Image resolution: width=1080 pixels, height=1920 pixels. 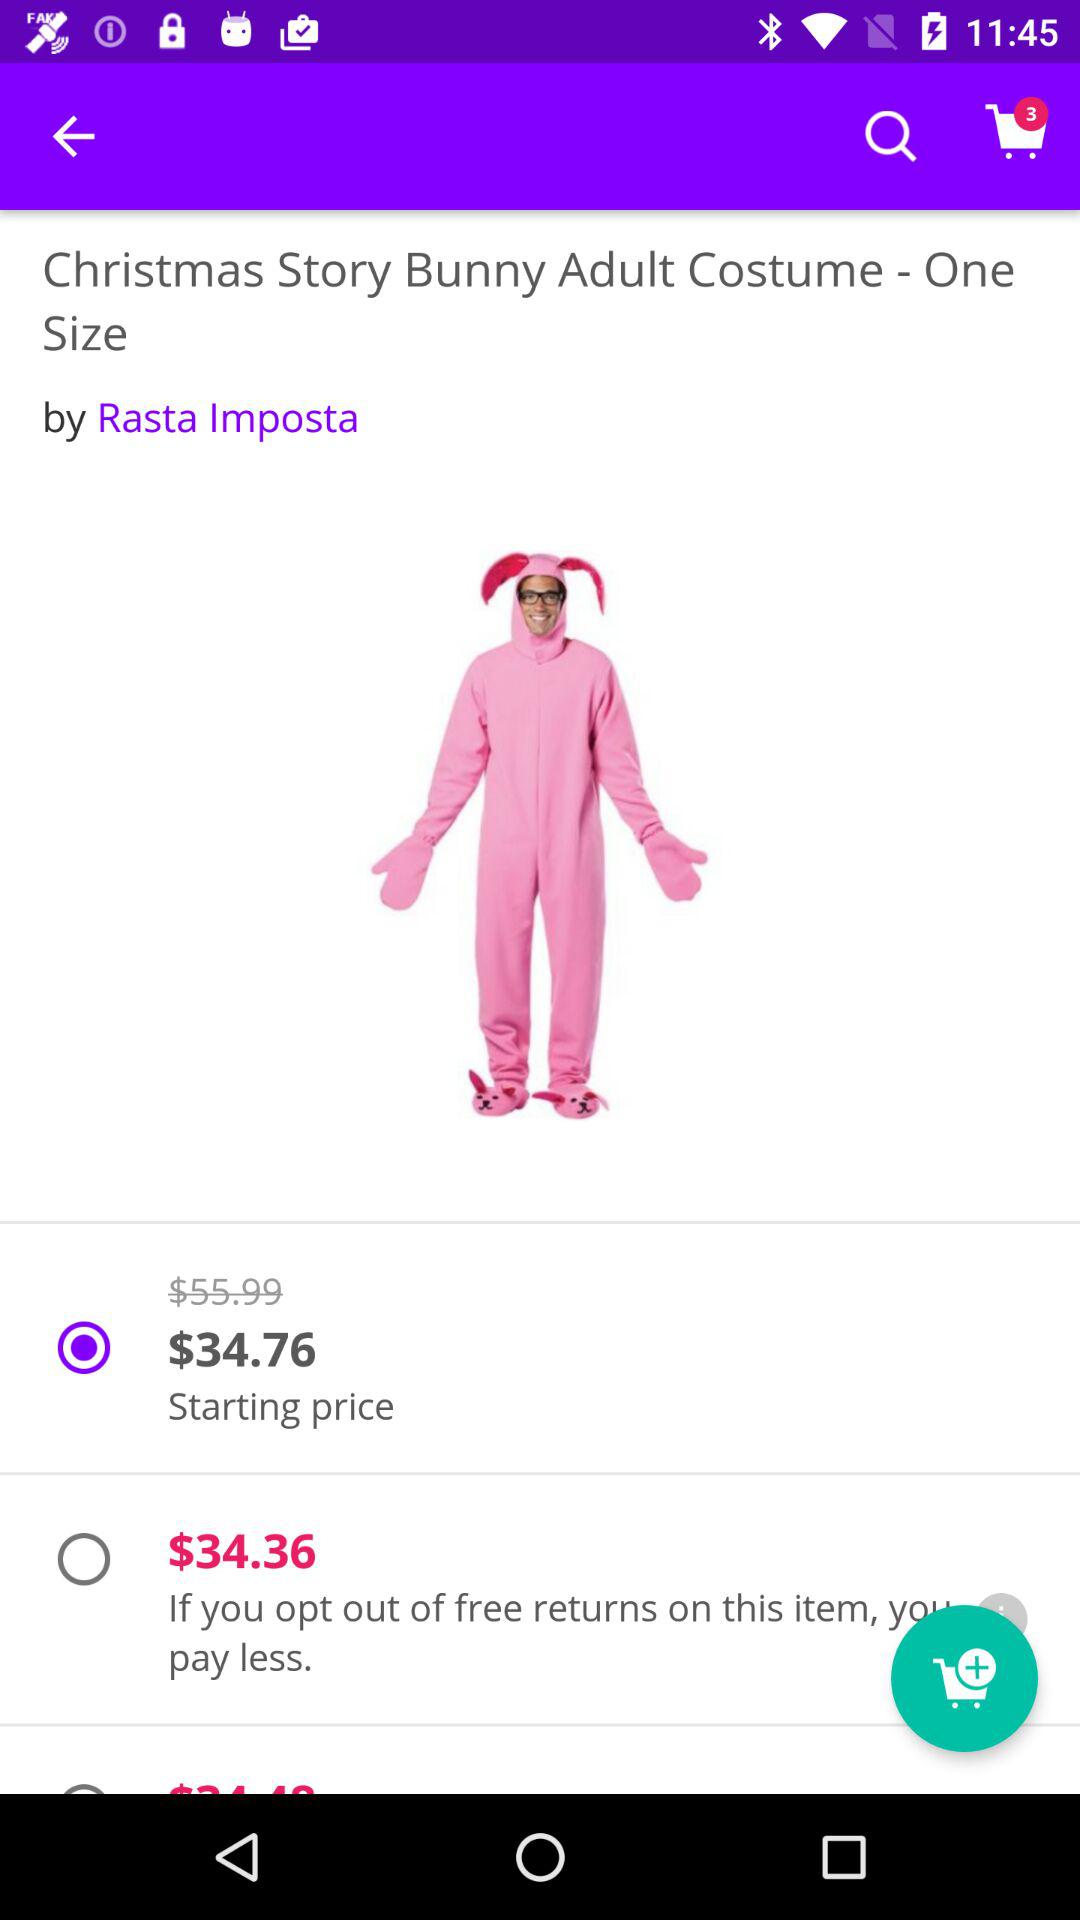 I want to click on picture of the costume, so click(x=540, y=836).